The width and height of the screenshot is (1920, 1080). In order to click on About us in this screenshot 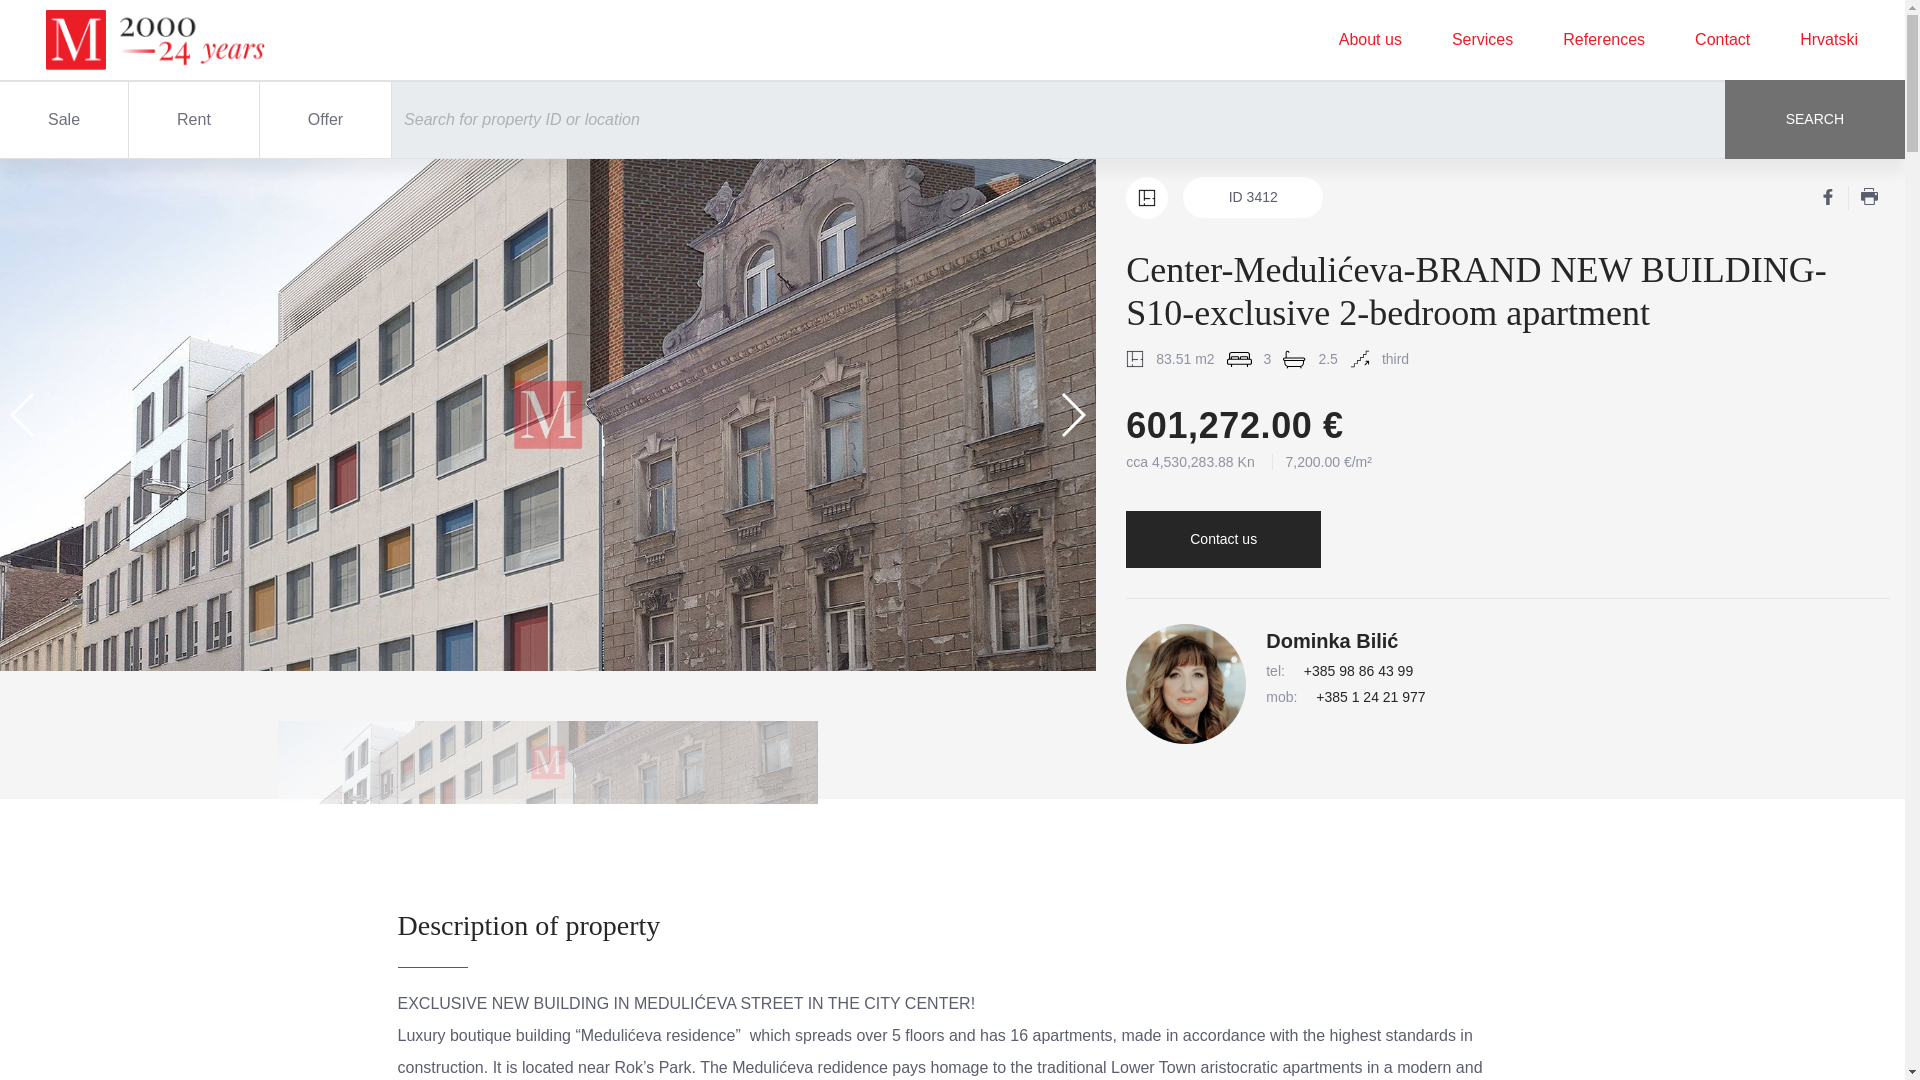, I will do `click(1370, 40)`.